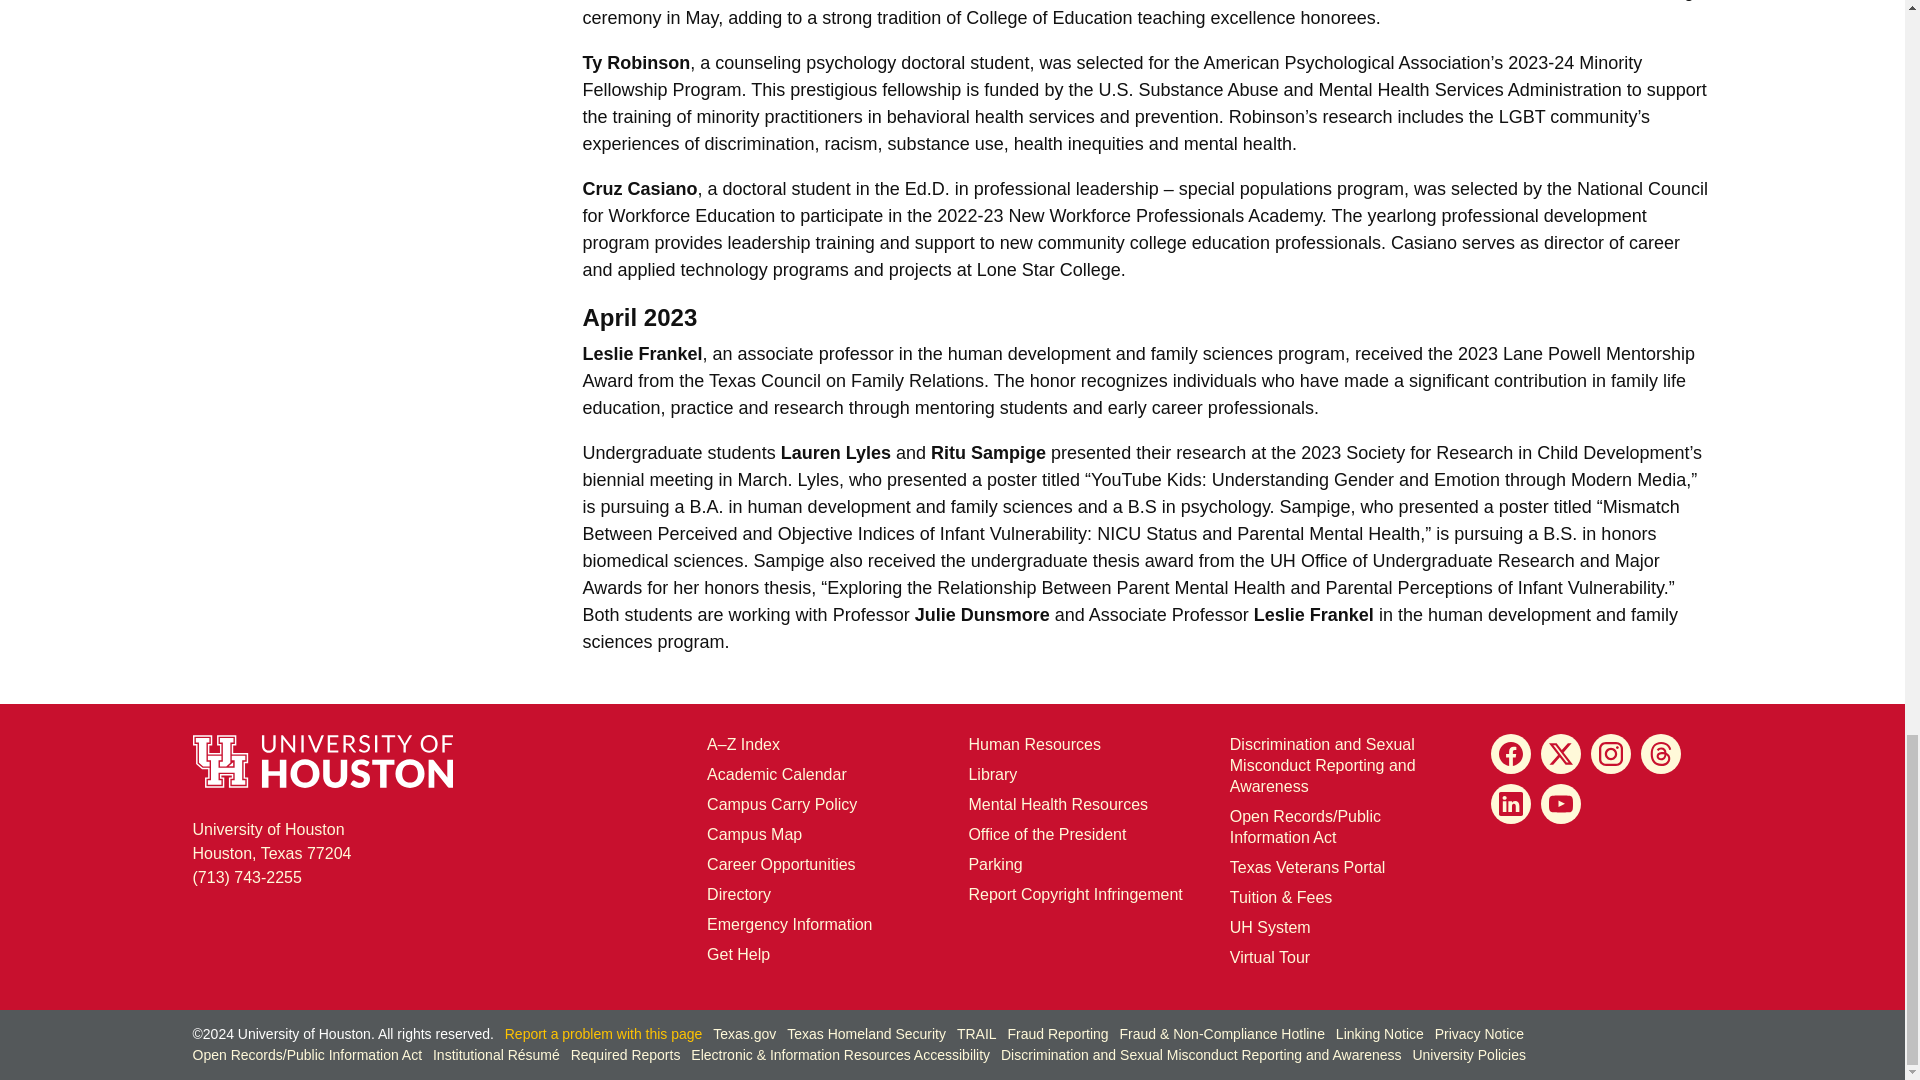 The width and height of the screenshot is (1920, 1080). I want to click on X, so click(1560, 754).